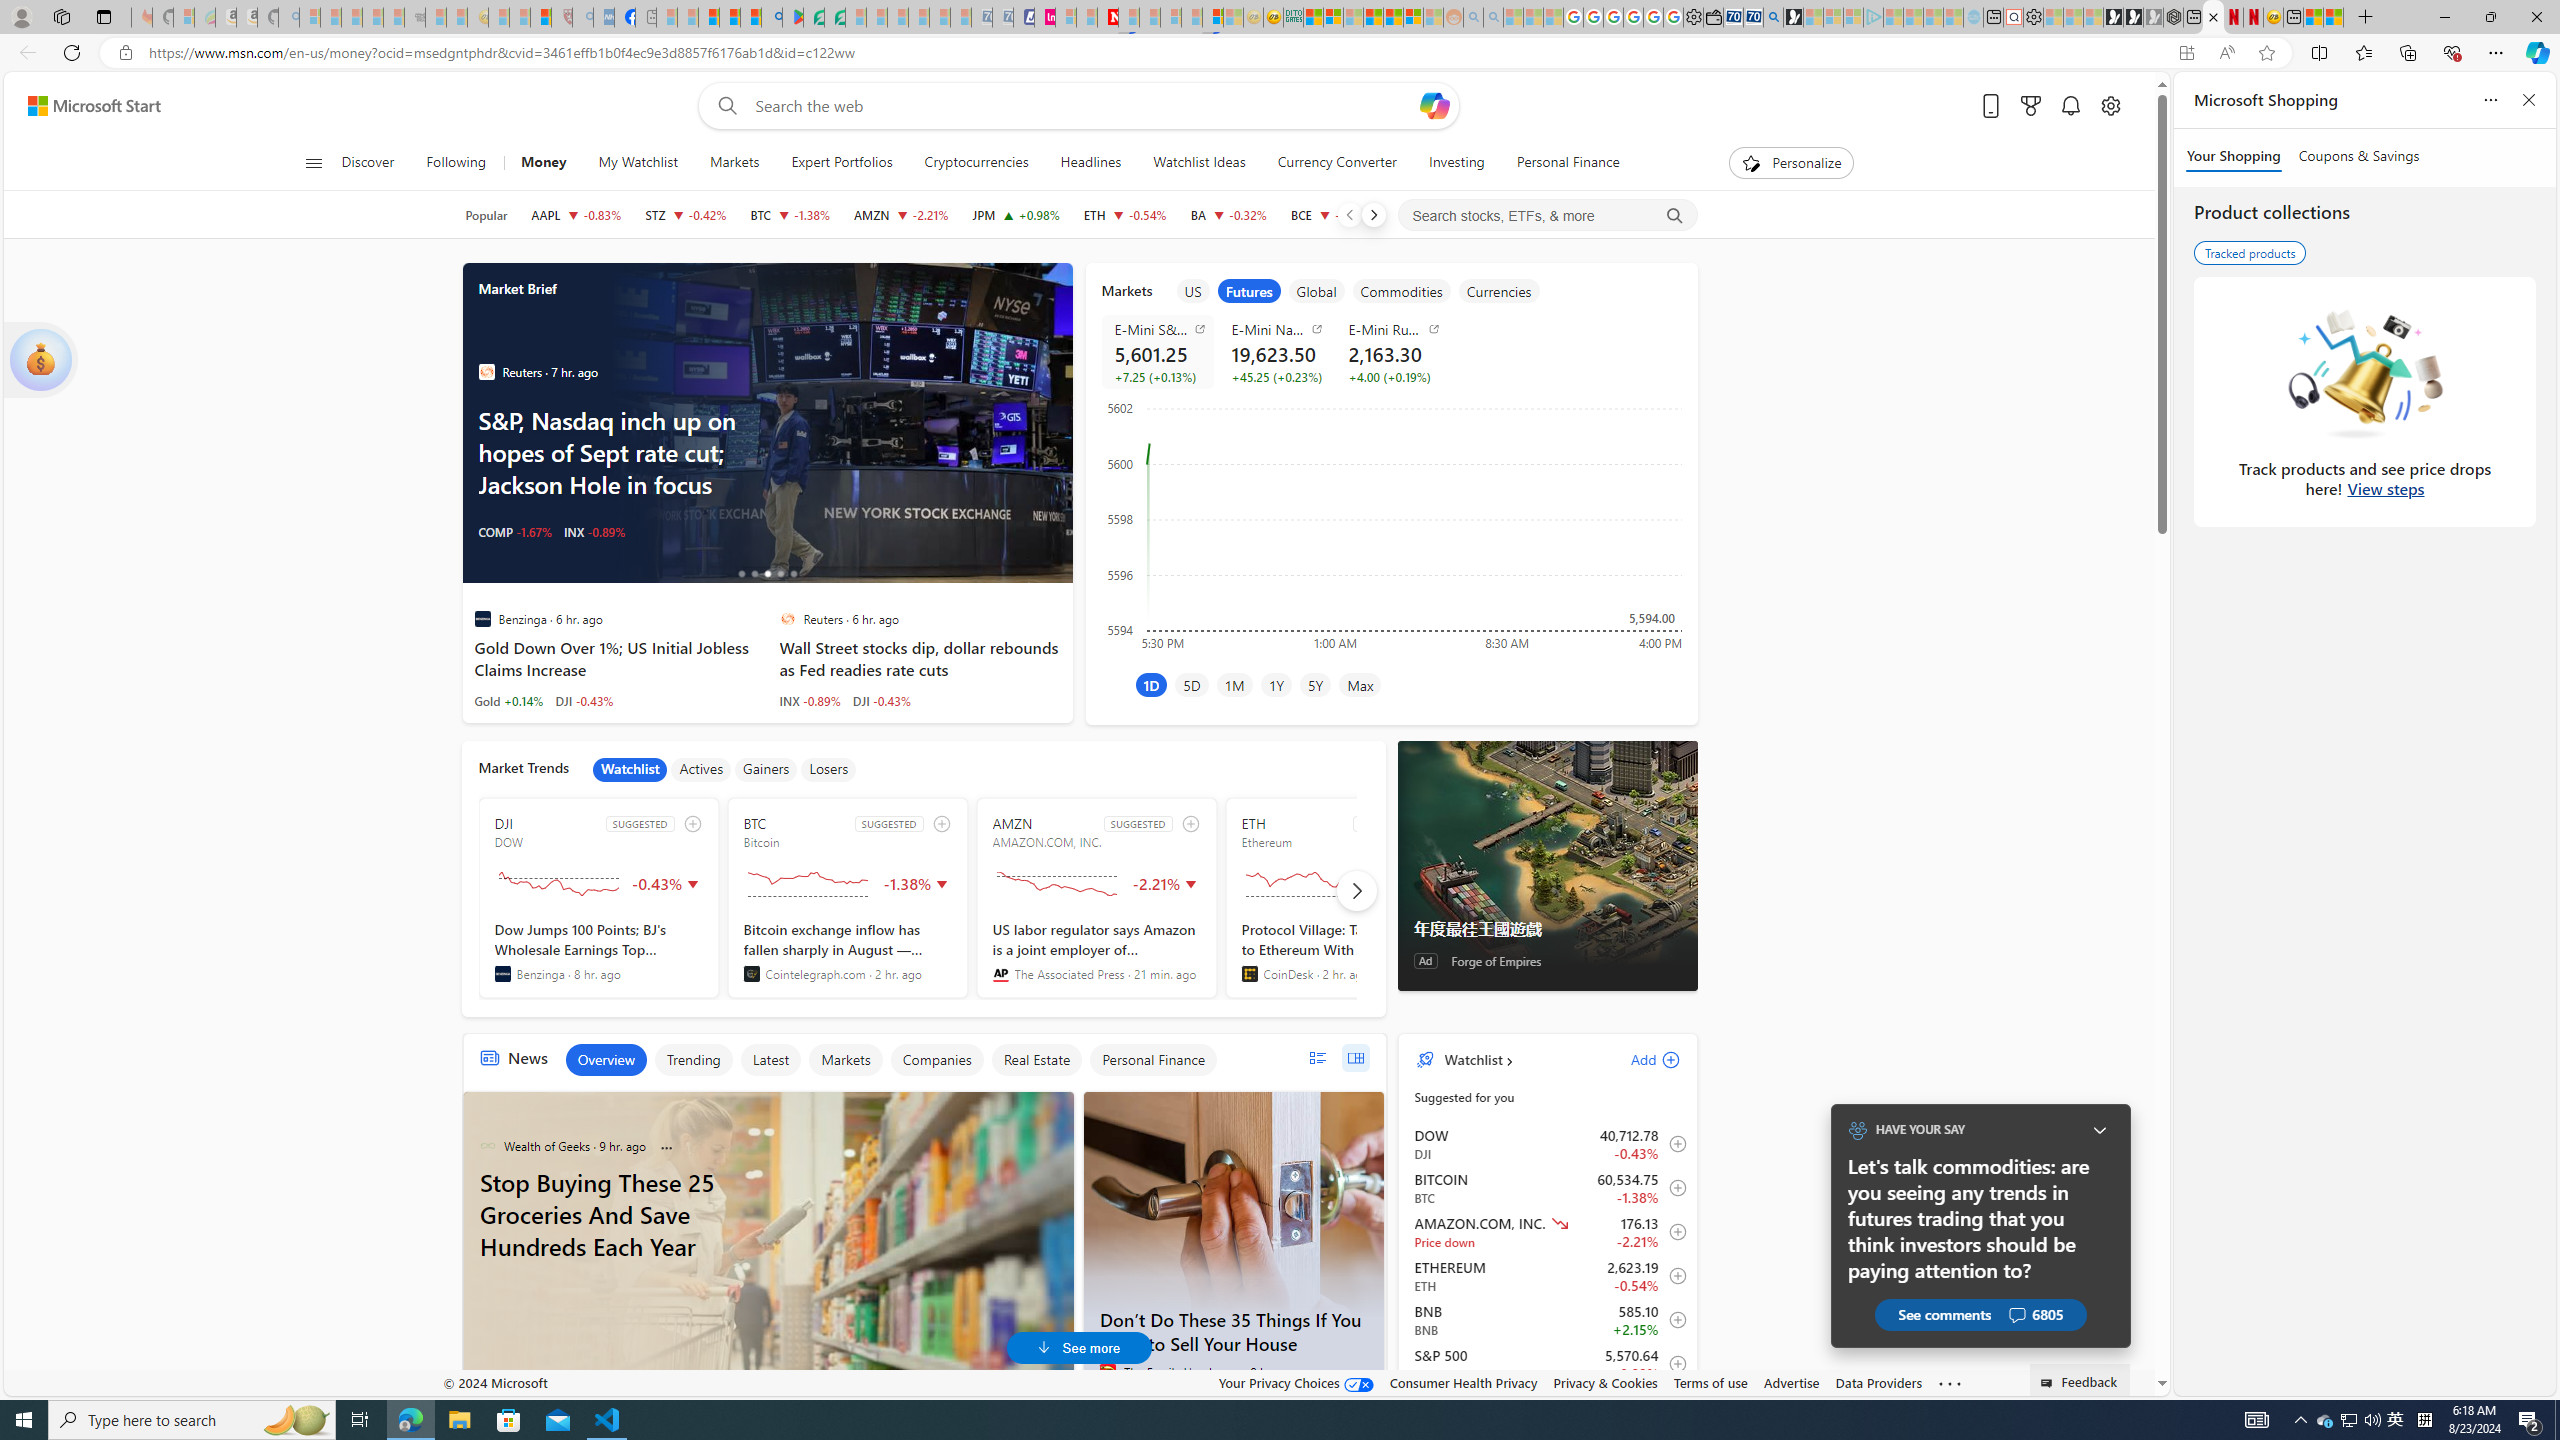 The height and width of the screenshot is (1440, 2560). I want to click on Popular, so click(486, 215).